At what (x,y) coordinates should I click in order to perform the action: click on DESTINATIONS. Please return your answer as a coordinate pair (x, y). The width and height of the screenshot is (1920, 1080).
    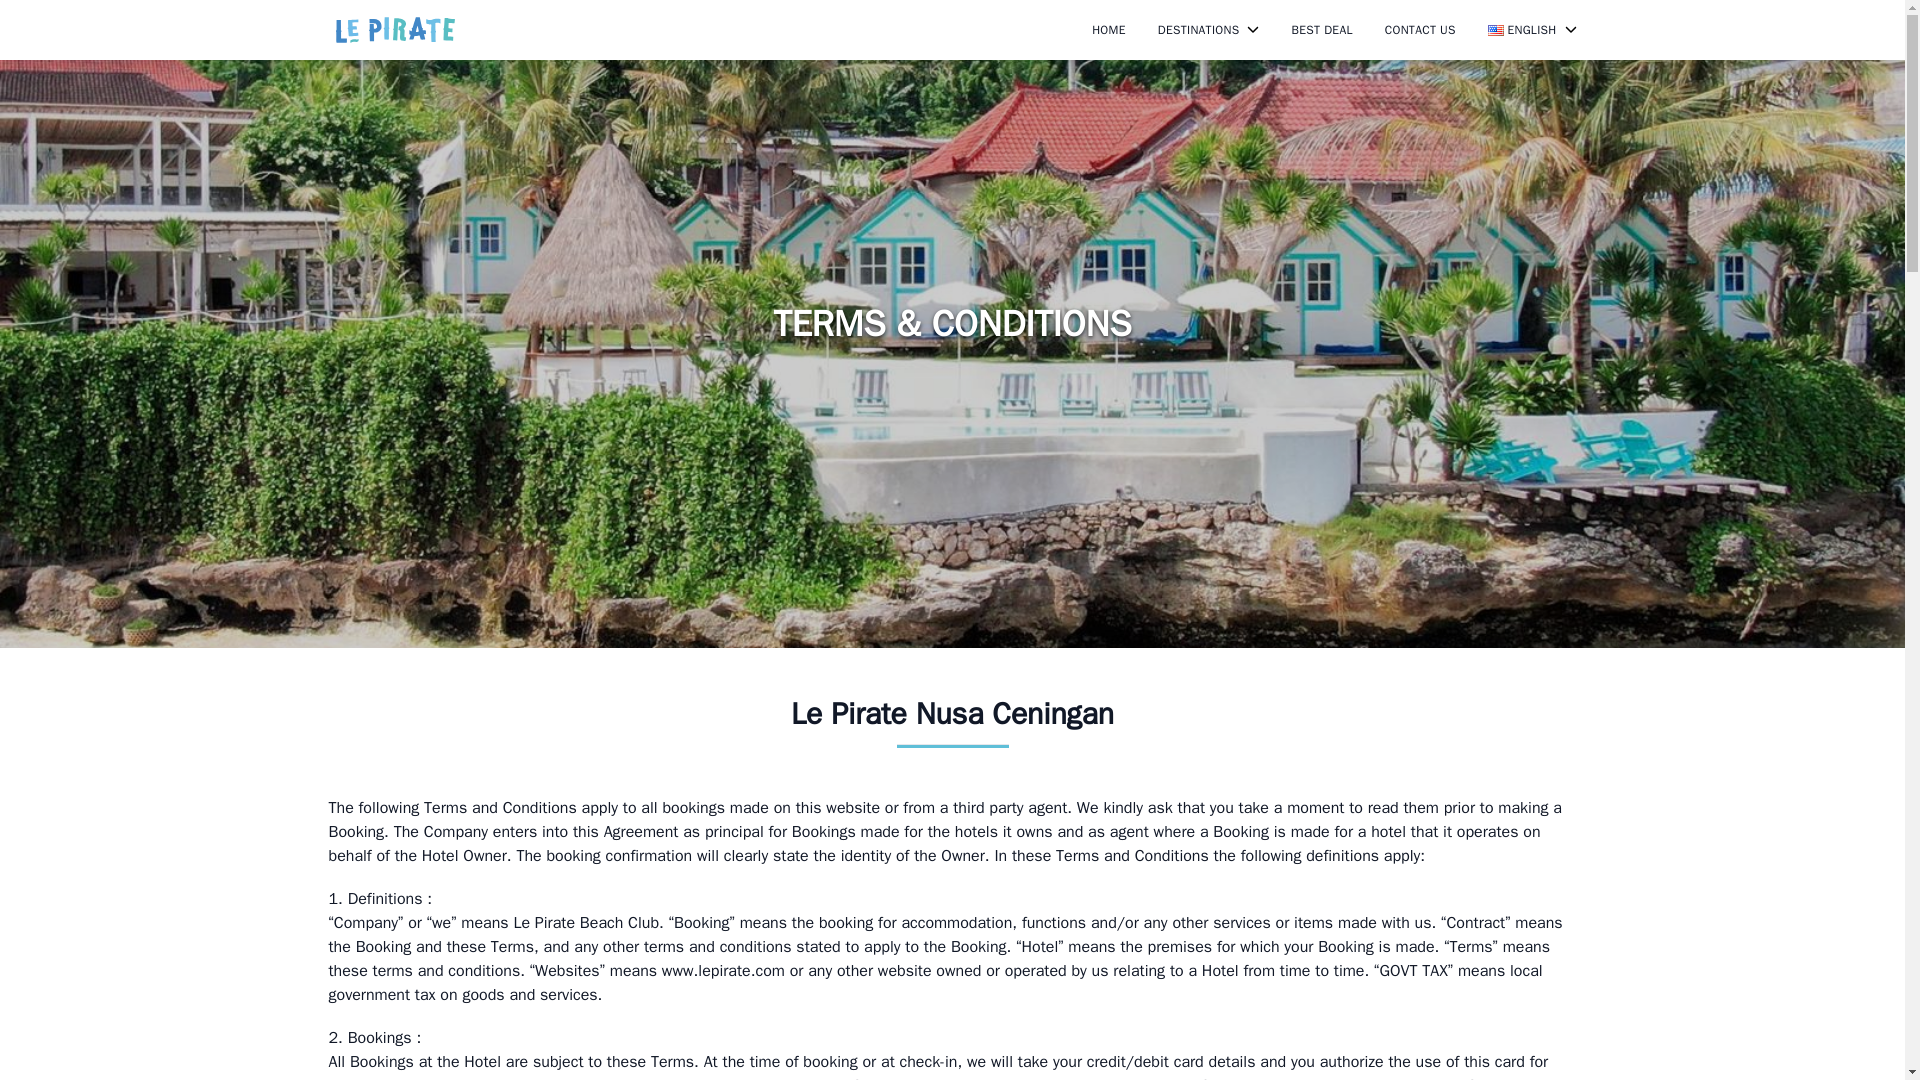
    Looking at the image, I should click on (1208, 29).